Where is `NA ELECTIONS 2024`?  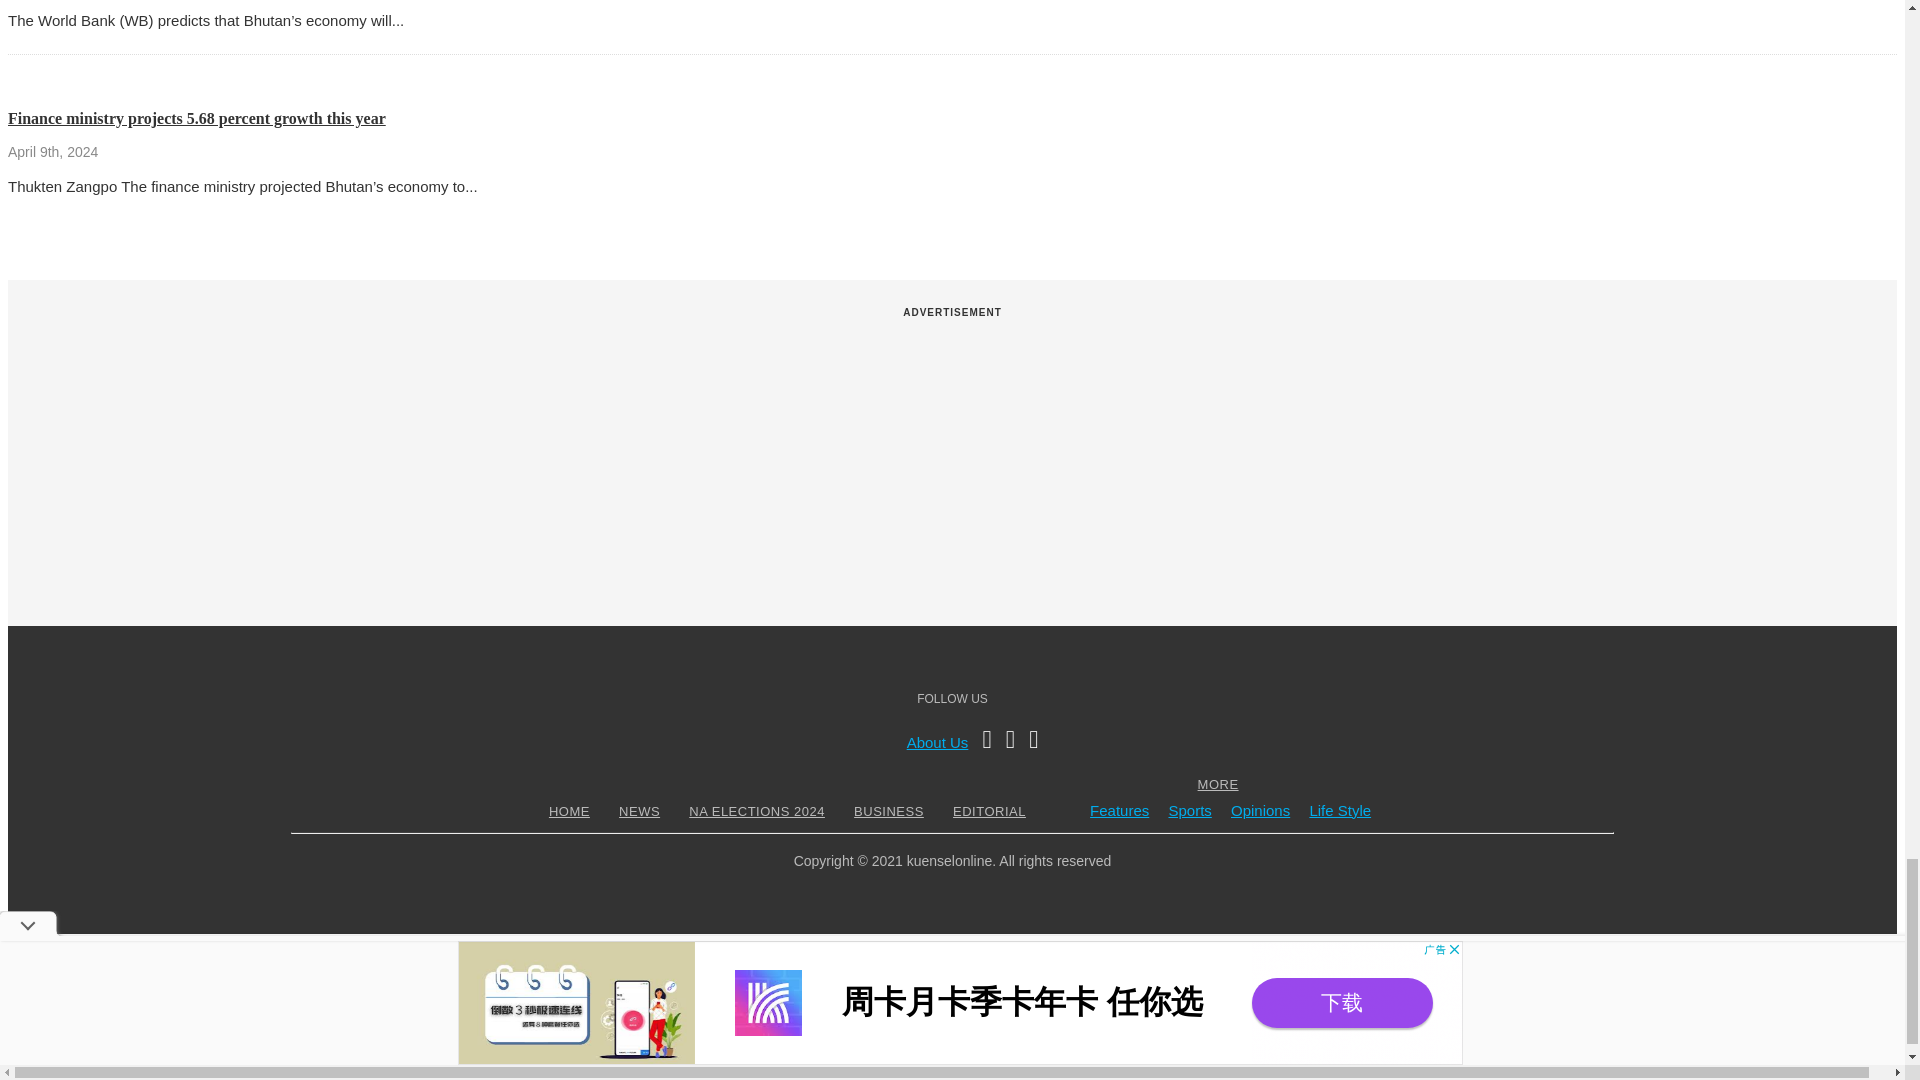 NA ELECTIONS 2024 is located at coordinates (756, 810).